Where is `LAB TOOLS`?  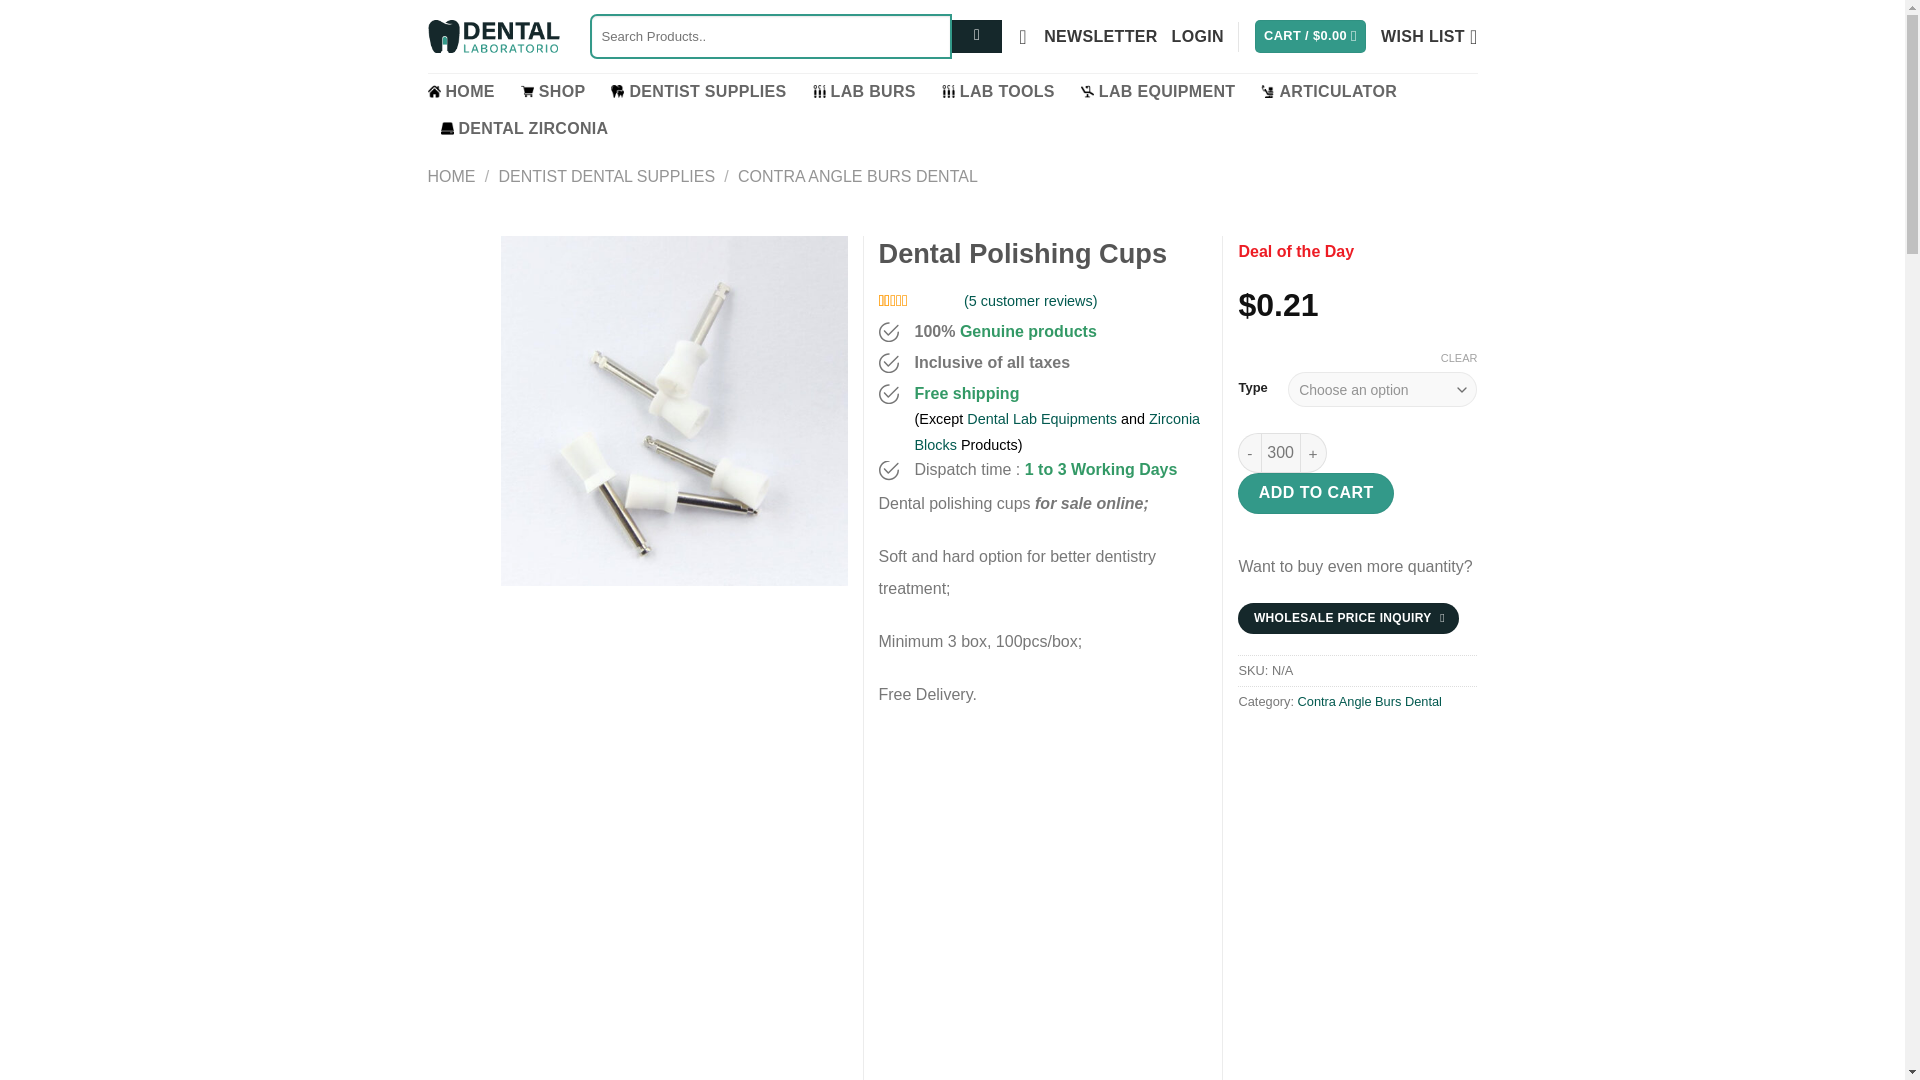
LAB TOOLS is located at coordinates (998, 92).